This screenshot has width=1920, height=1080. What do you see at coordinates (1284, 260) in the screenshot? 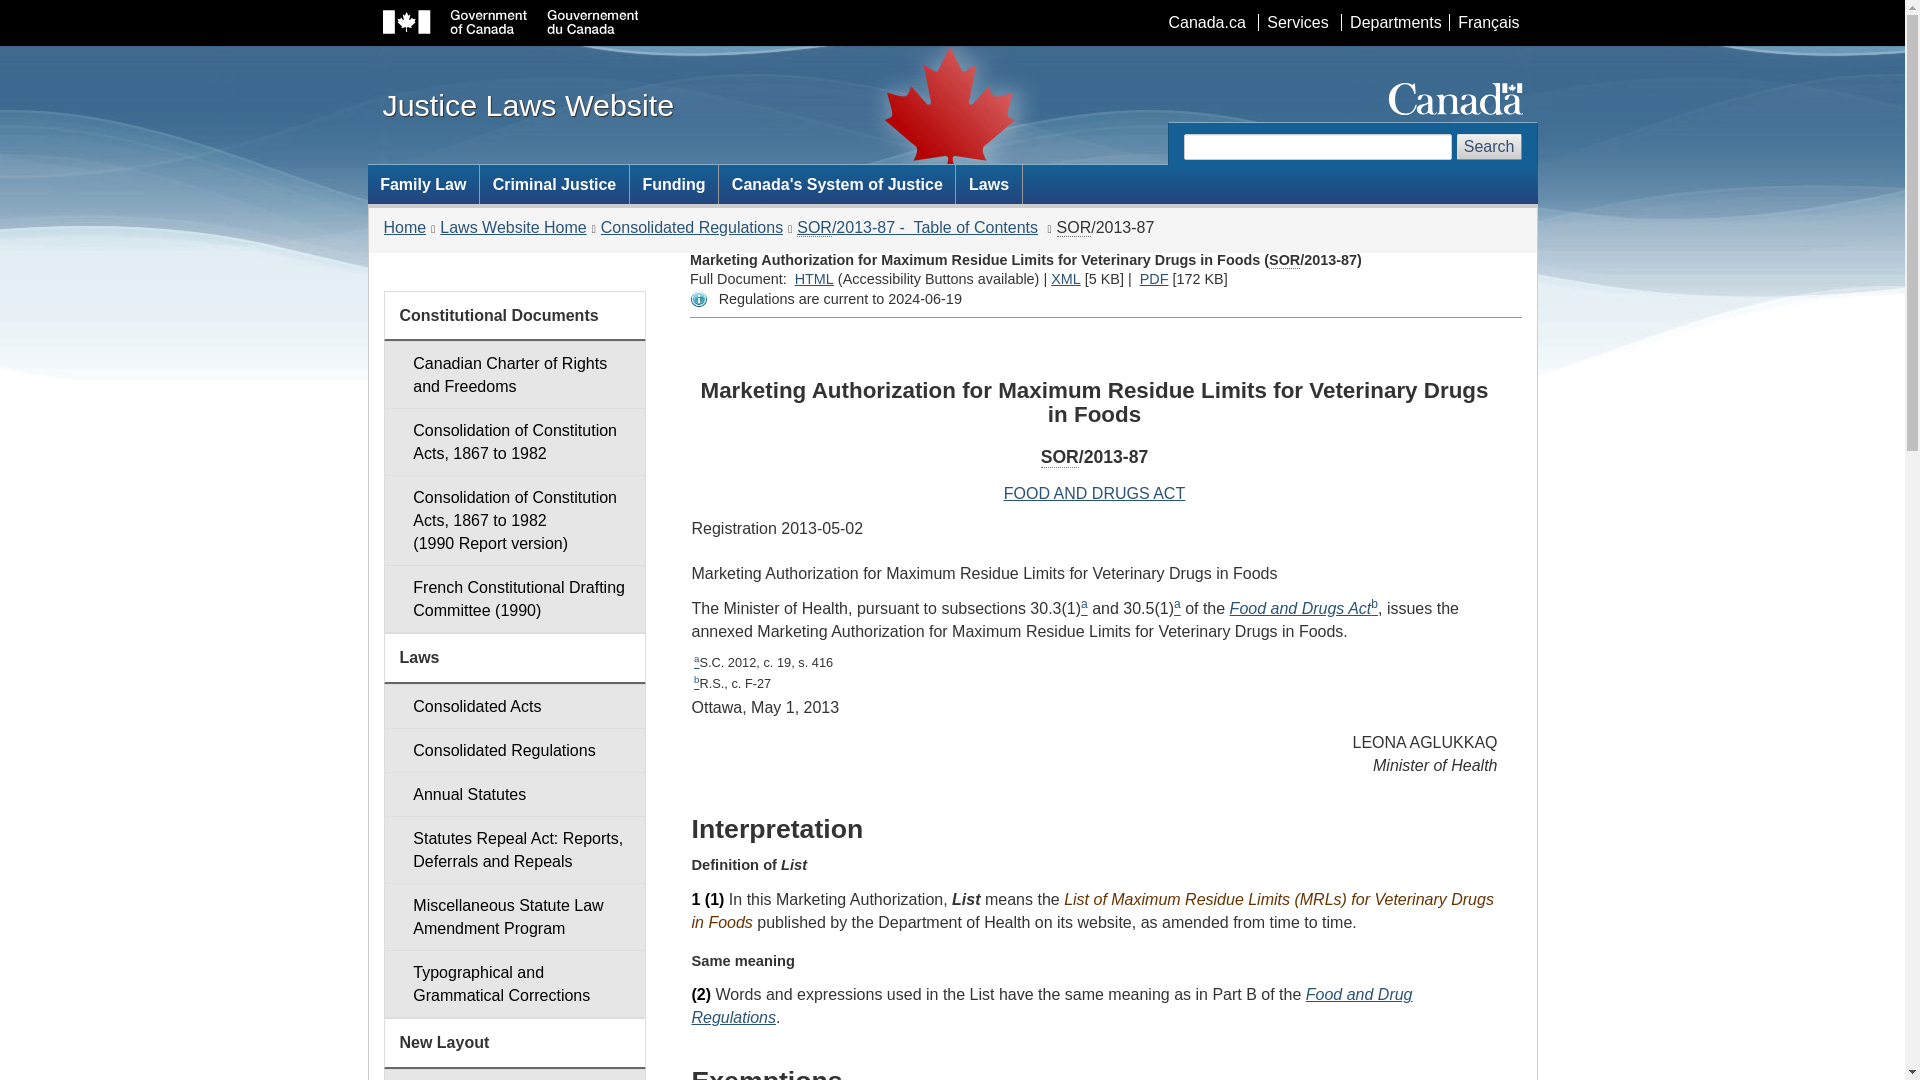
I see `Statutory Orders and Regulations` at bounding box center [1284, 260].